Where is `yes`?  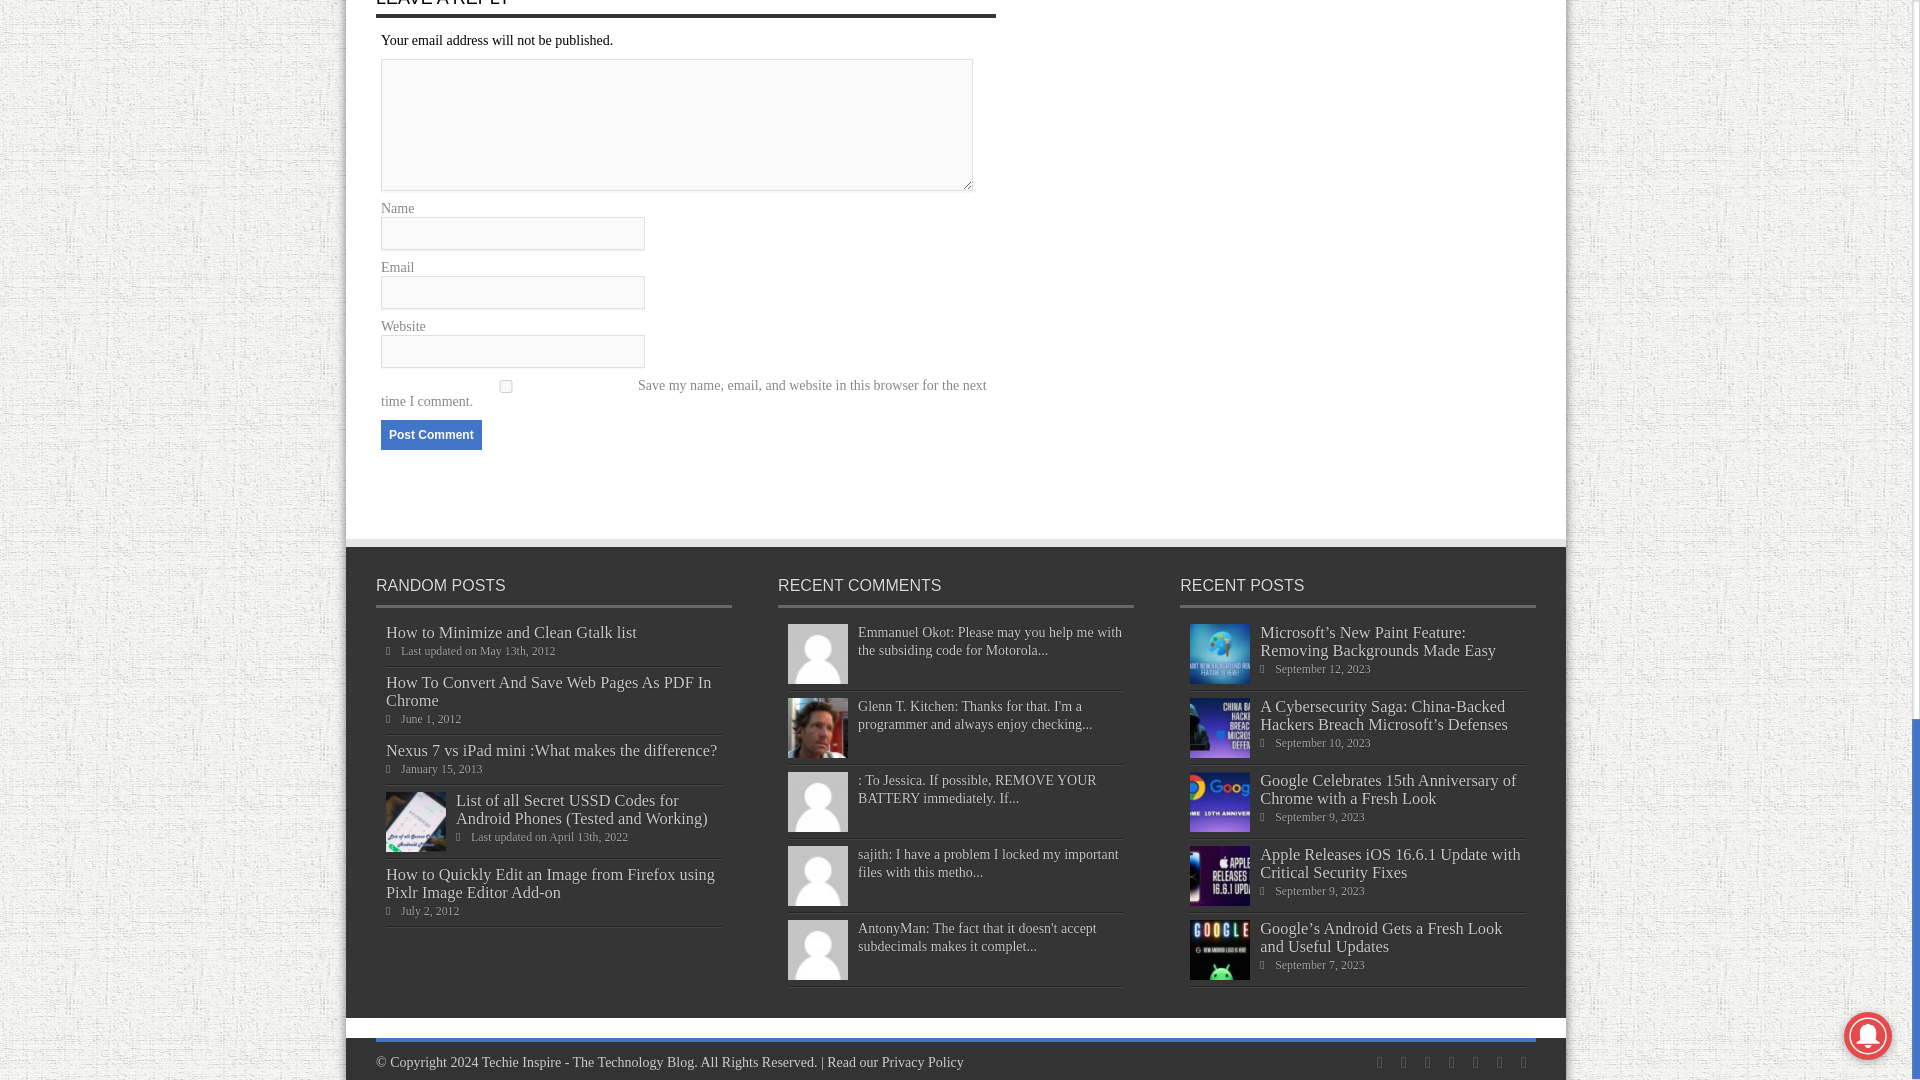
yes is located at coordinates (506, 386).